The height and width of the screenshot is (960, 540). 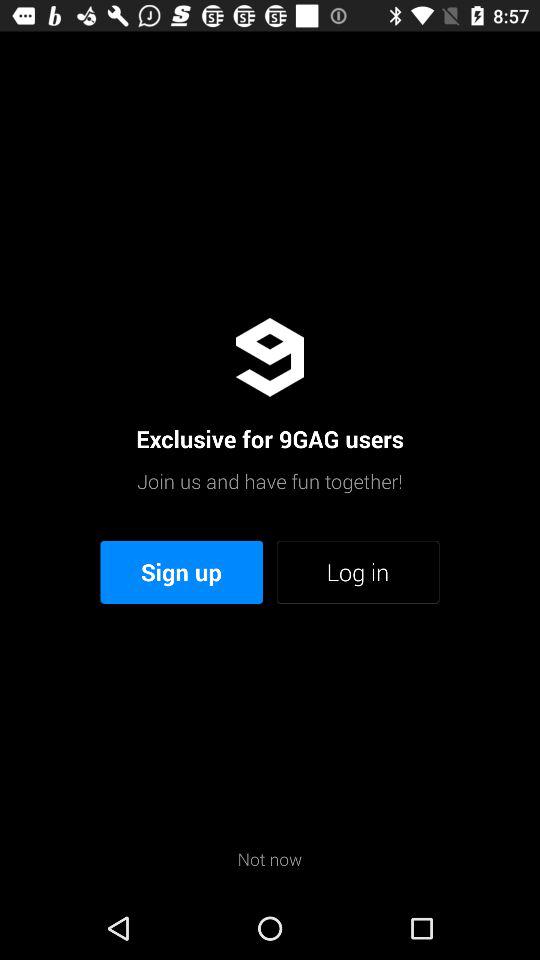 What do you see at coordinates (182, 572) in the screenshot?
I see `choose icon above the not now` at bounding box center [182, 572].